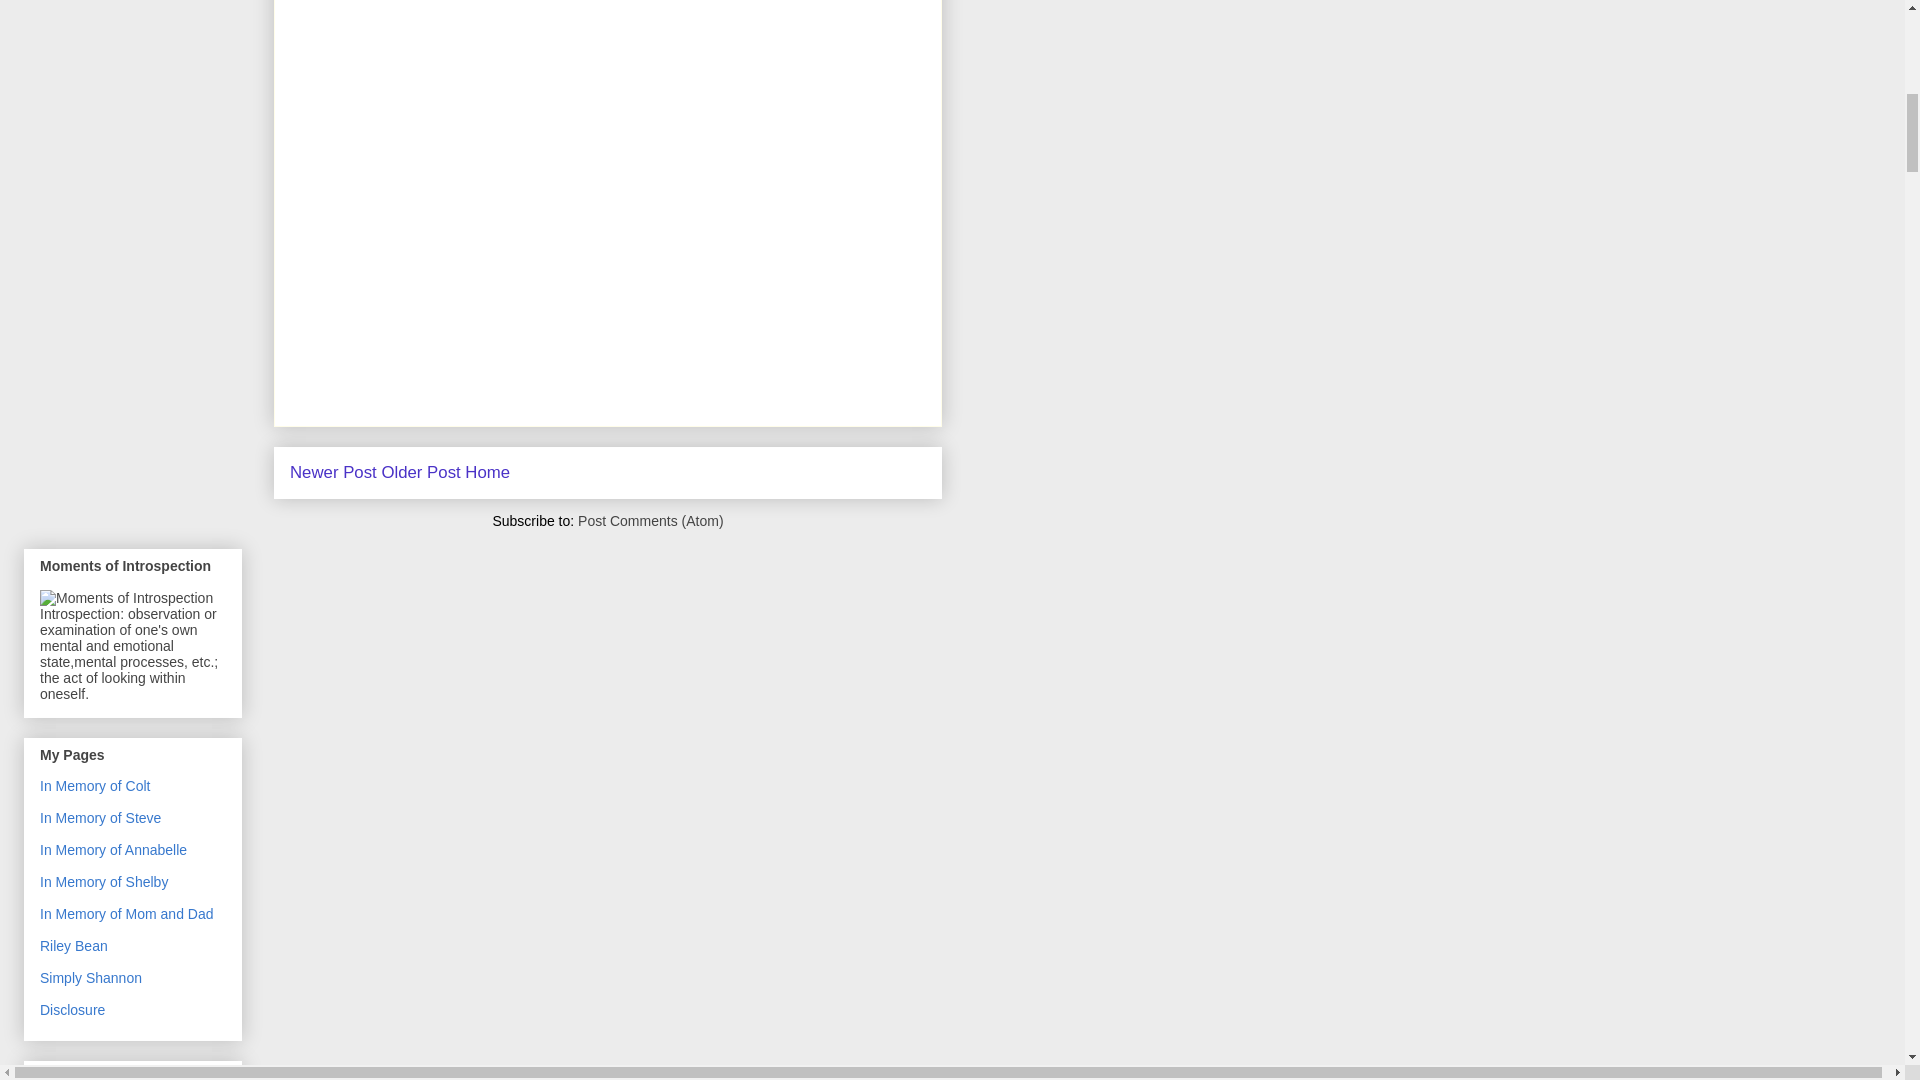 This screenshot has height=1080, width=1920. What do you see at coordinates (113, 850) in the screenshot?
I see `In Memory of Annabelle` at bounding box center [113, 850].